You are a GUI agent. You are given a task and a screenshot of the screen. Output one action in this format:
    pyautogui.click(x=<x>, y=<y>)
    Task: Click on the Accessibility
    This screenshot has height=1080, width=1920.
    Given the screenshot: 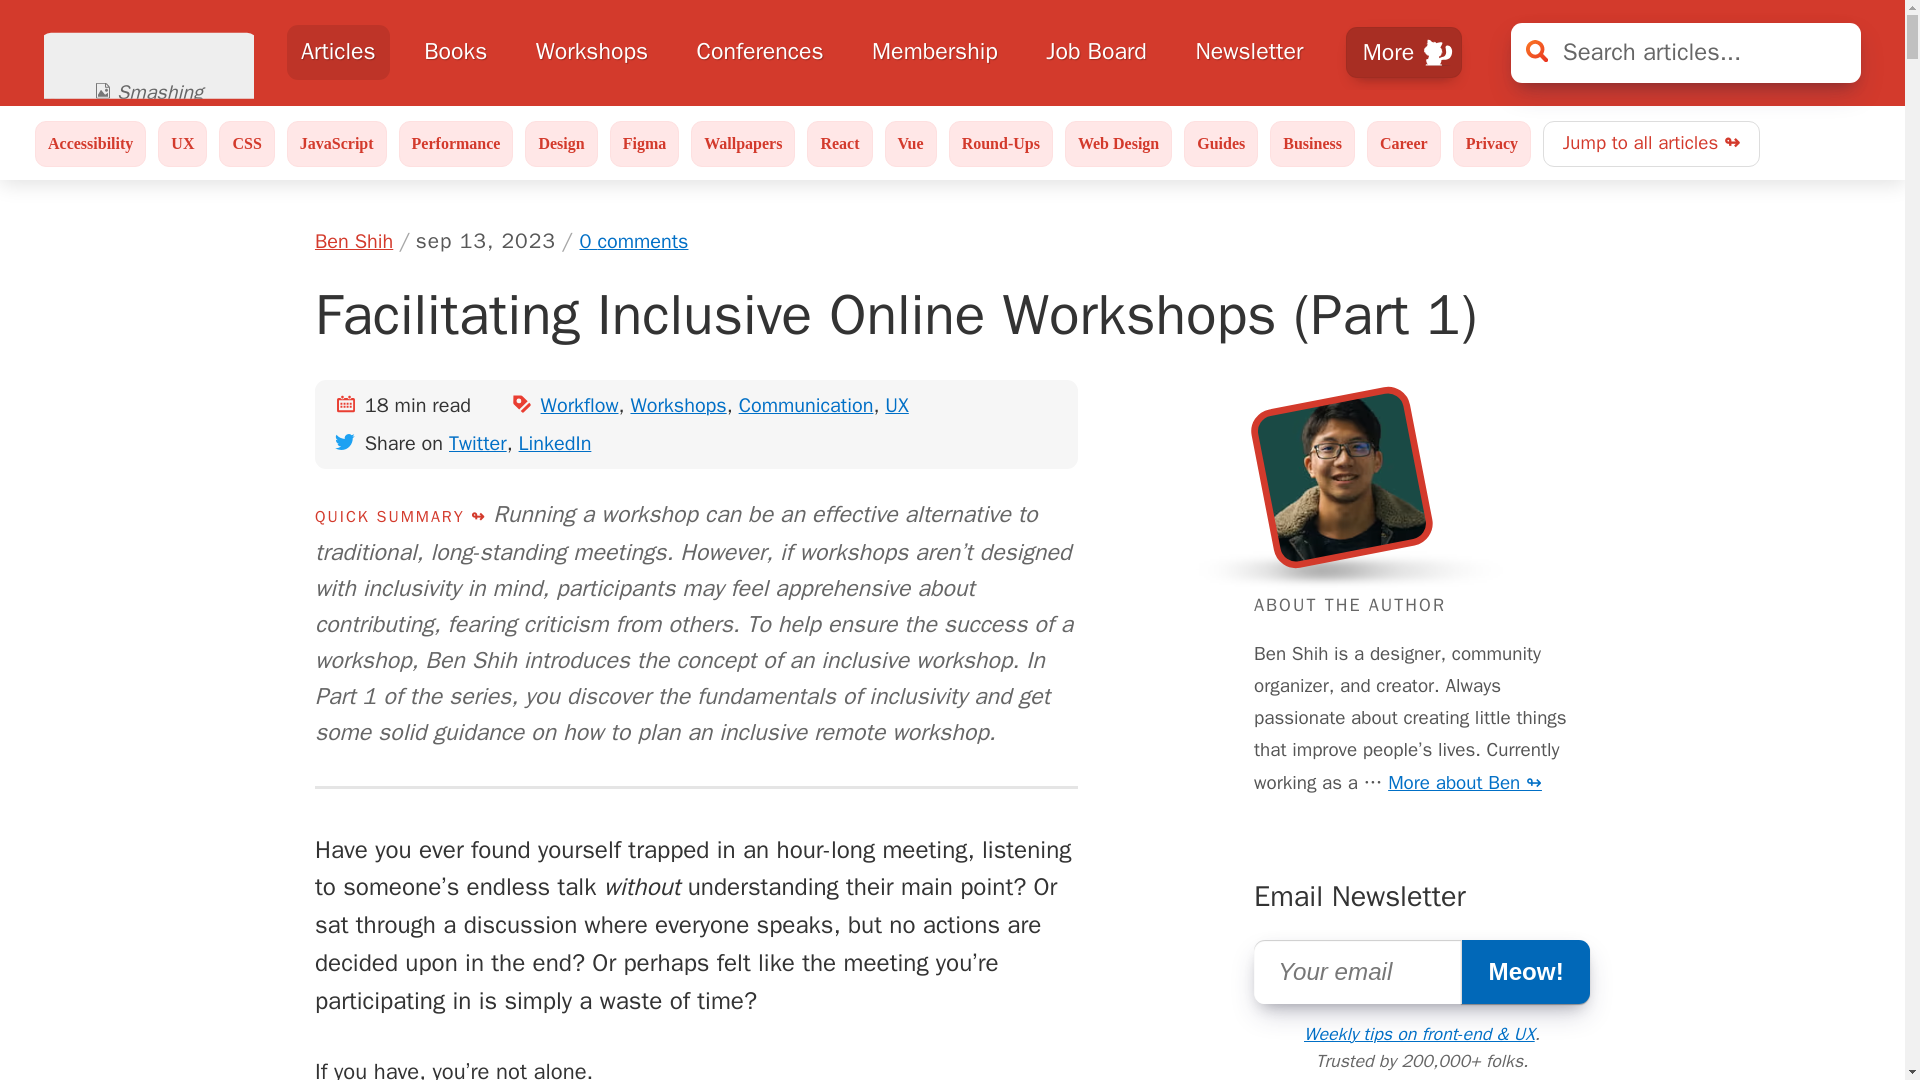 What is the action you would take?
    pyautogui.click(x=90, y=144)
    